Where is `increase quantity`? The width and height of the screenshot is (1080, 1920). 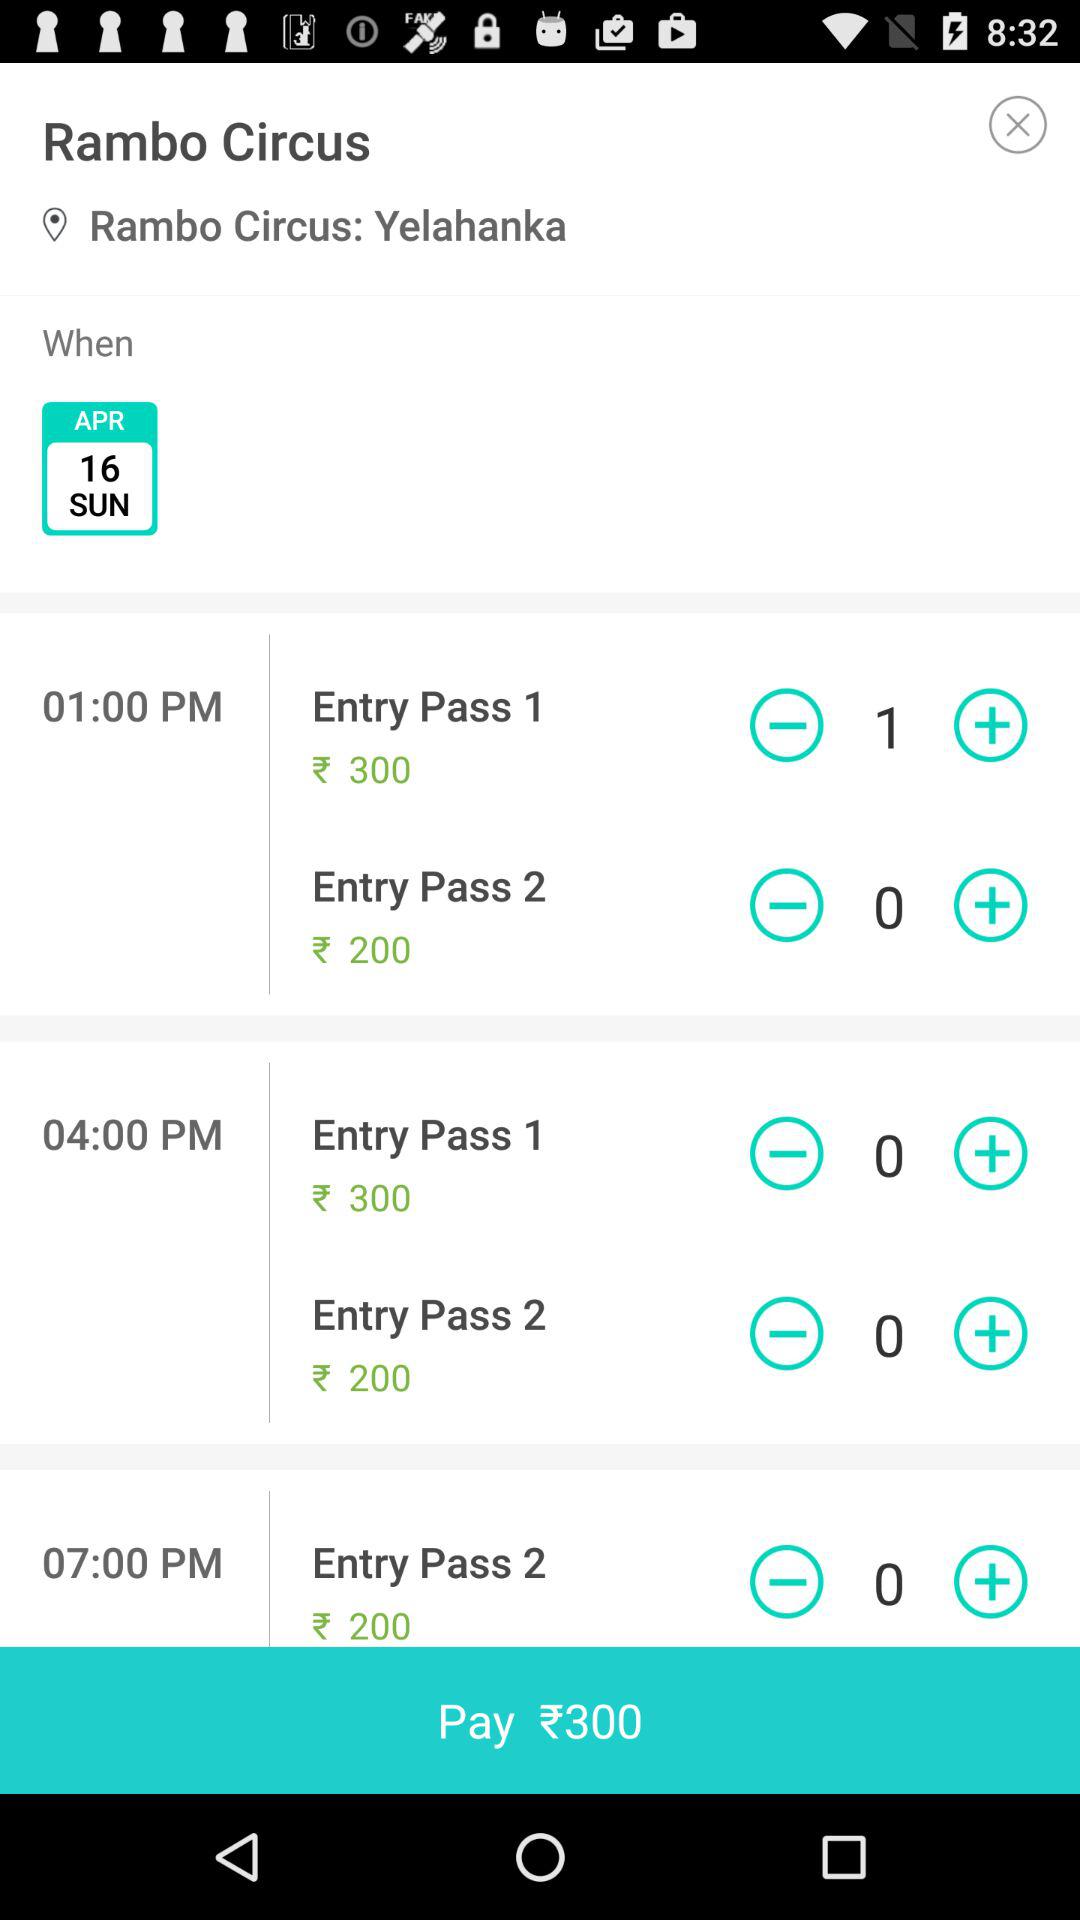 increase quantity is located at coordinates (990, 1153).